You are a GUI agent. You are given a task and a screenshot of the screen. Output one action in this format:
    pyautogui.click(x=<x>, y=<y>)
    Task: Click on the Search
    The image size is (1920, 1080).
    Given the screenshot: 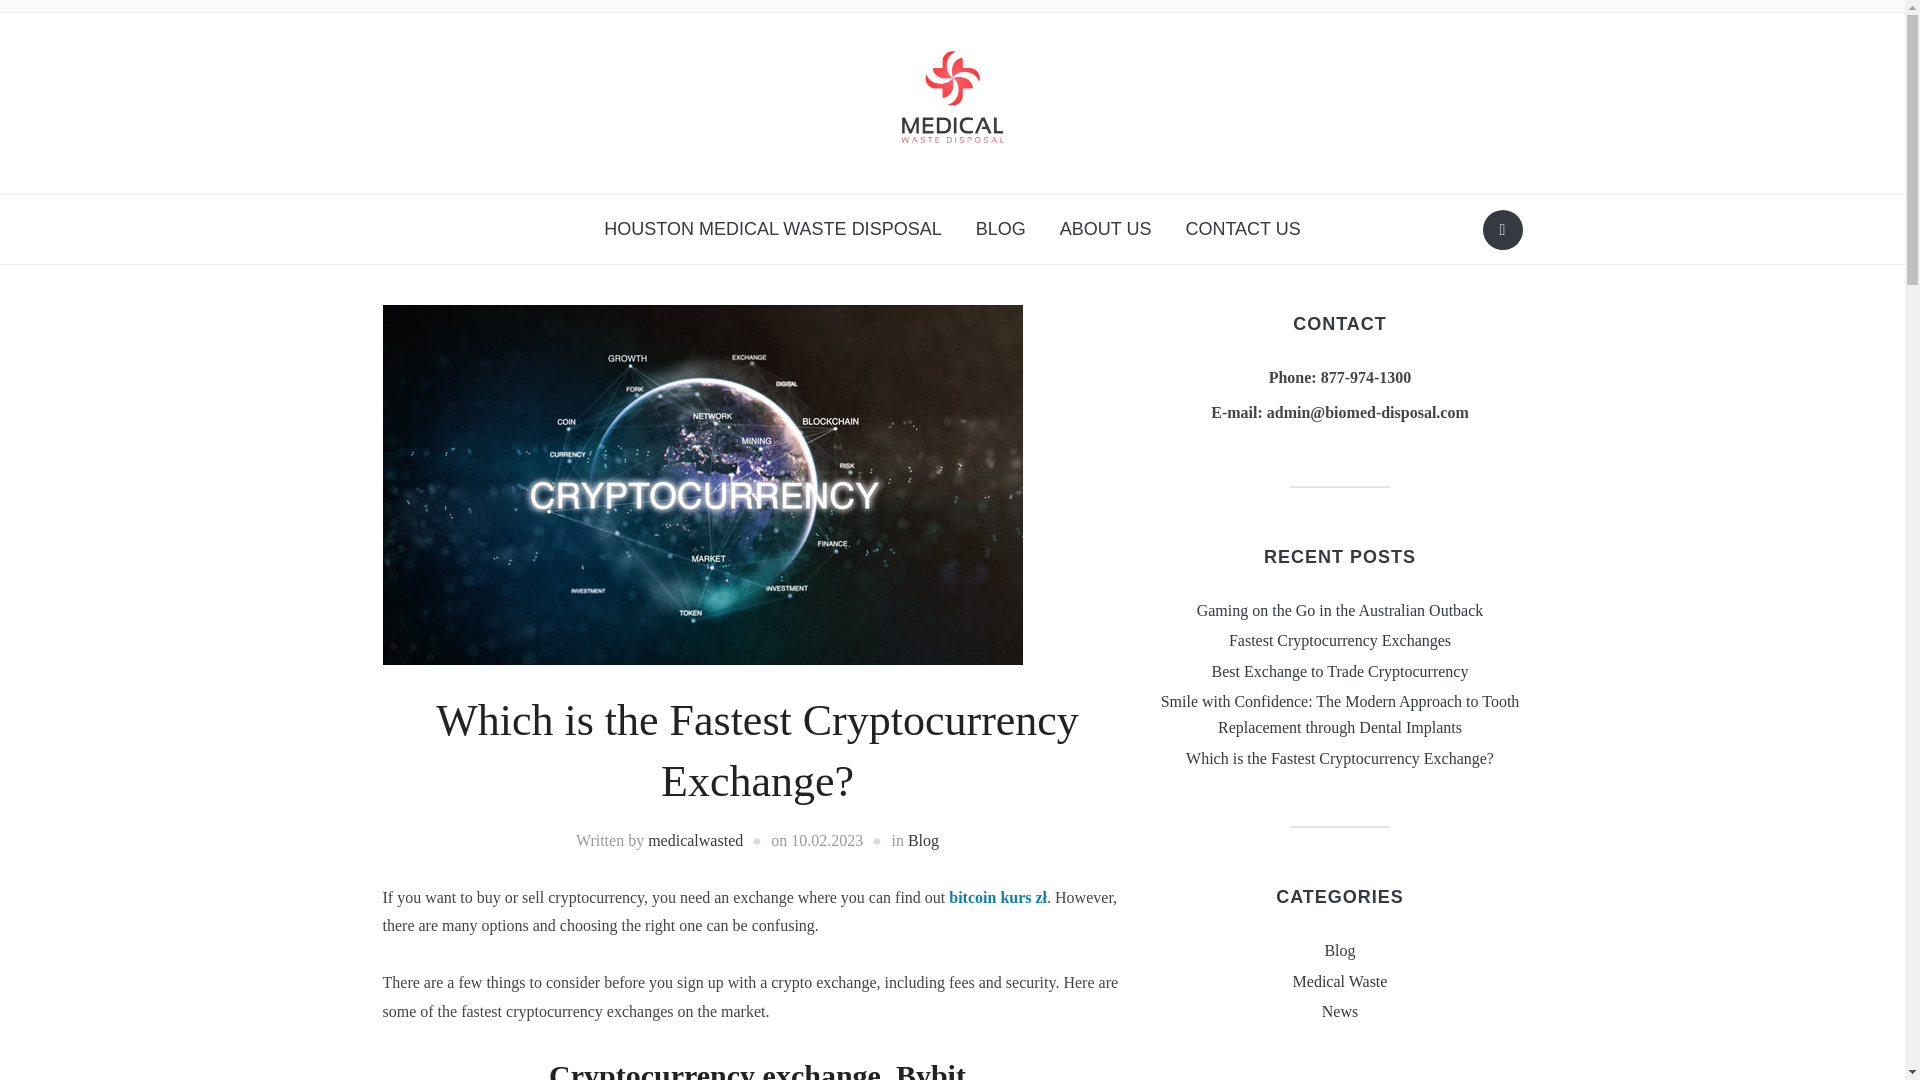 What is the action you would take?
    pyautogui.click(x=1502, y=229)
    